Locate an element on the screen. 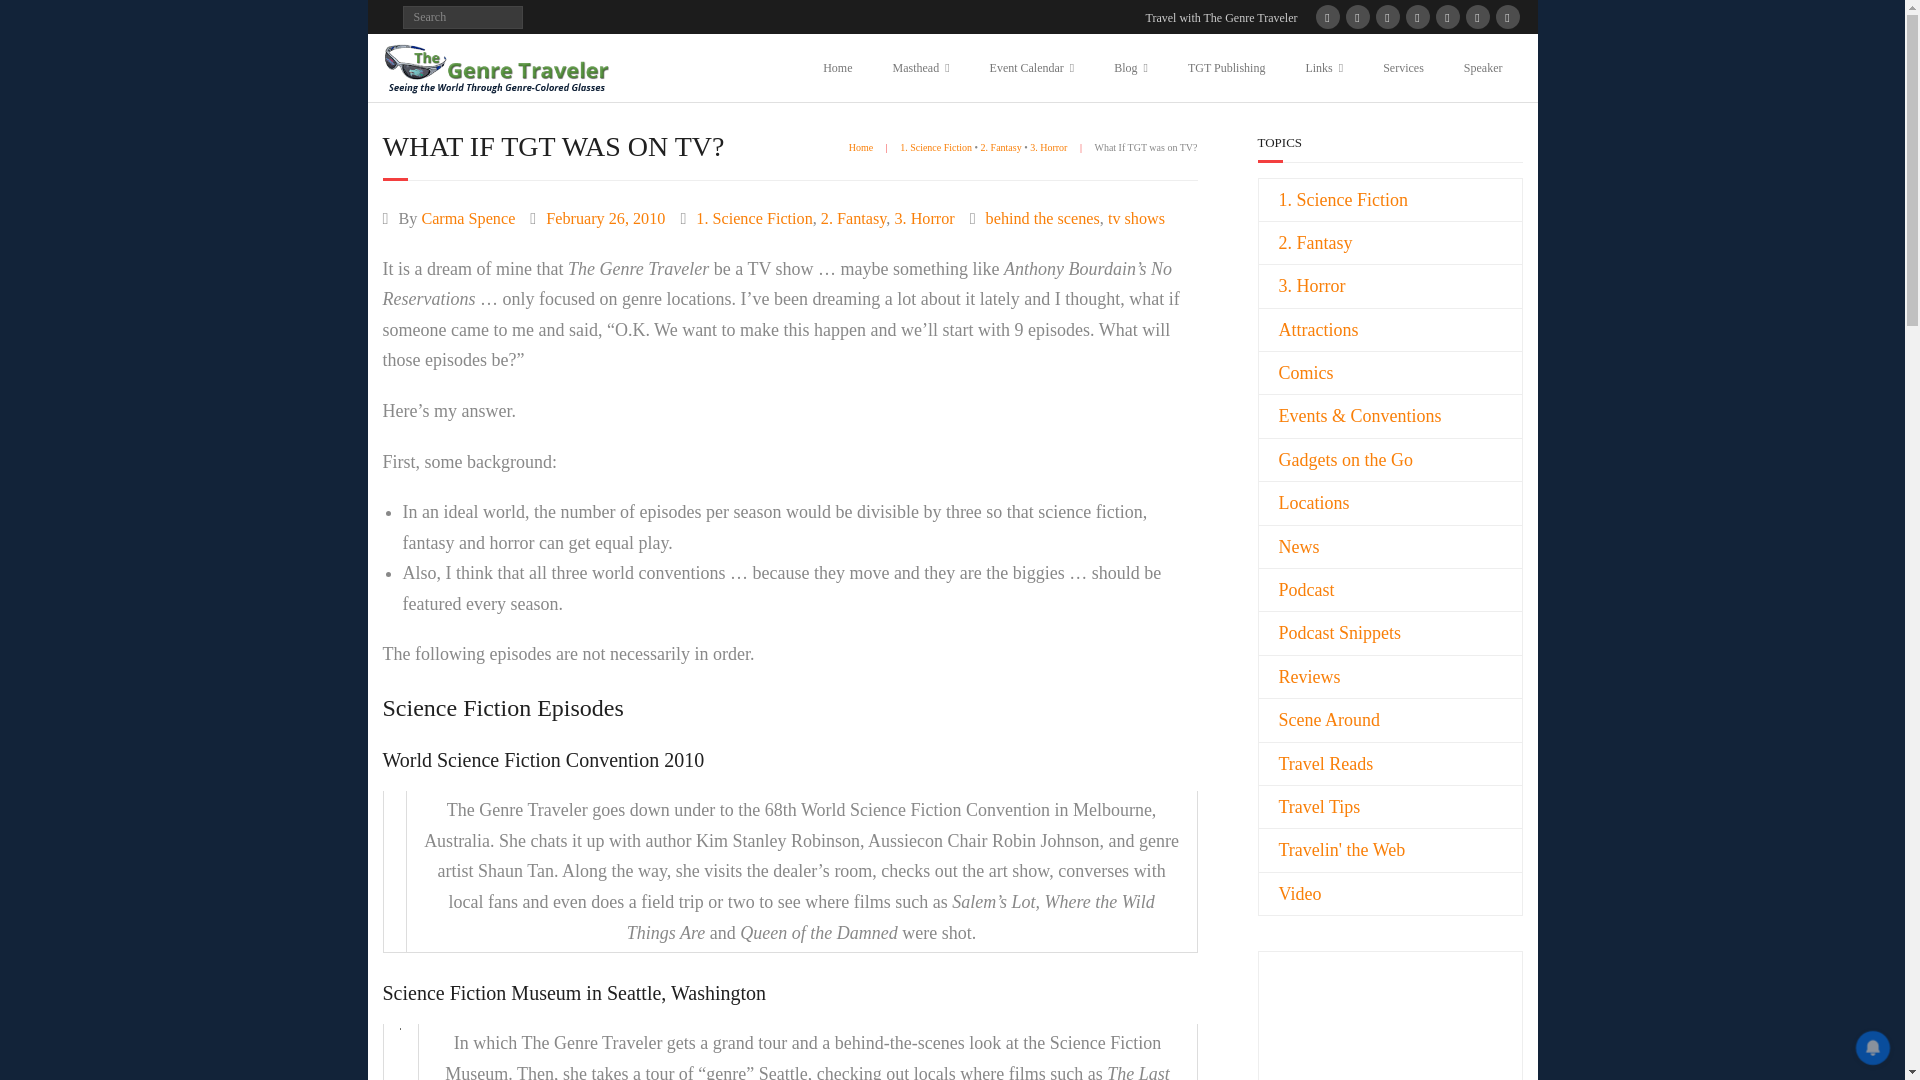 The width and height of the screenshot is (1920, 1080). Masthead is located at coordinates (920, 67).